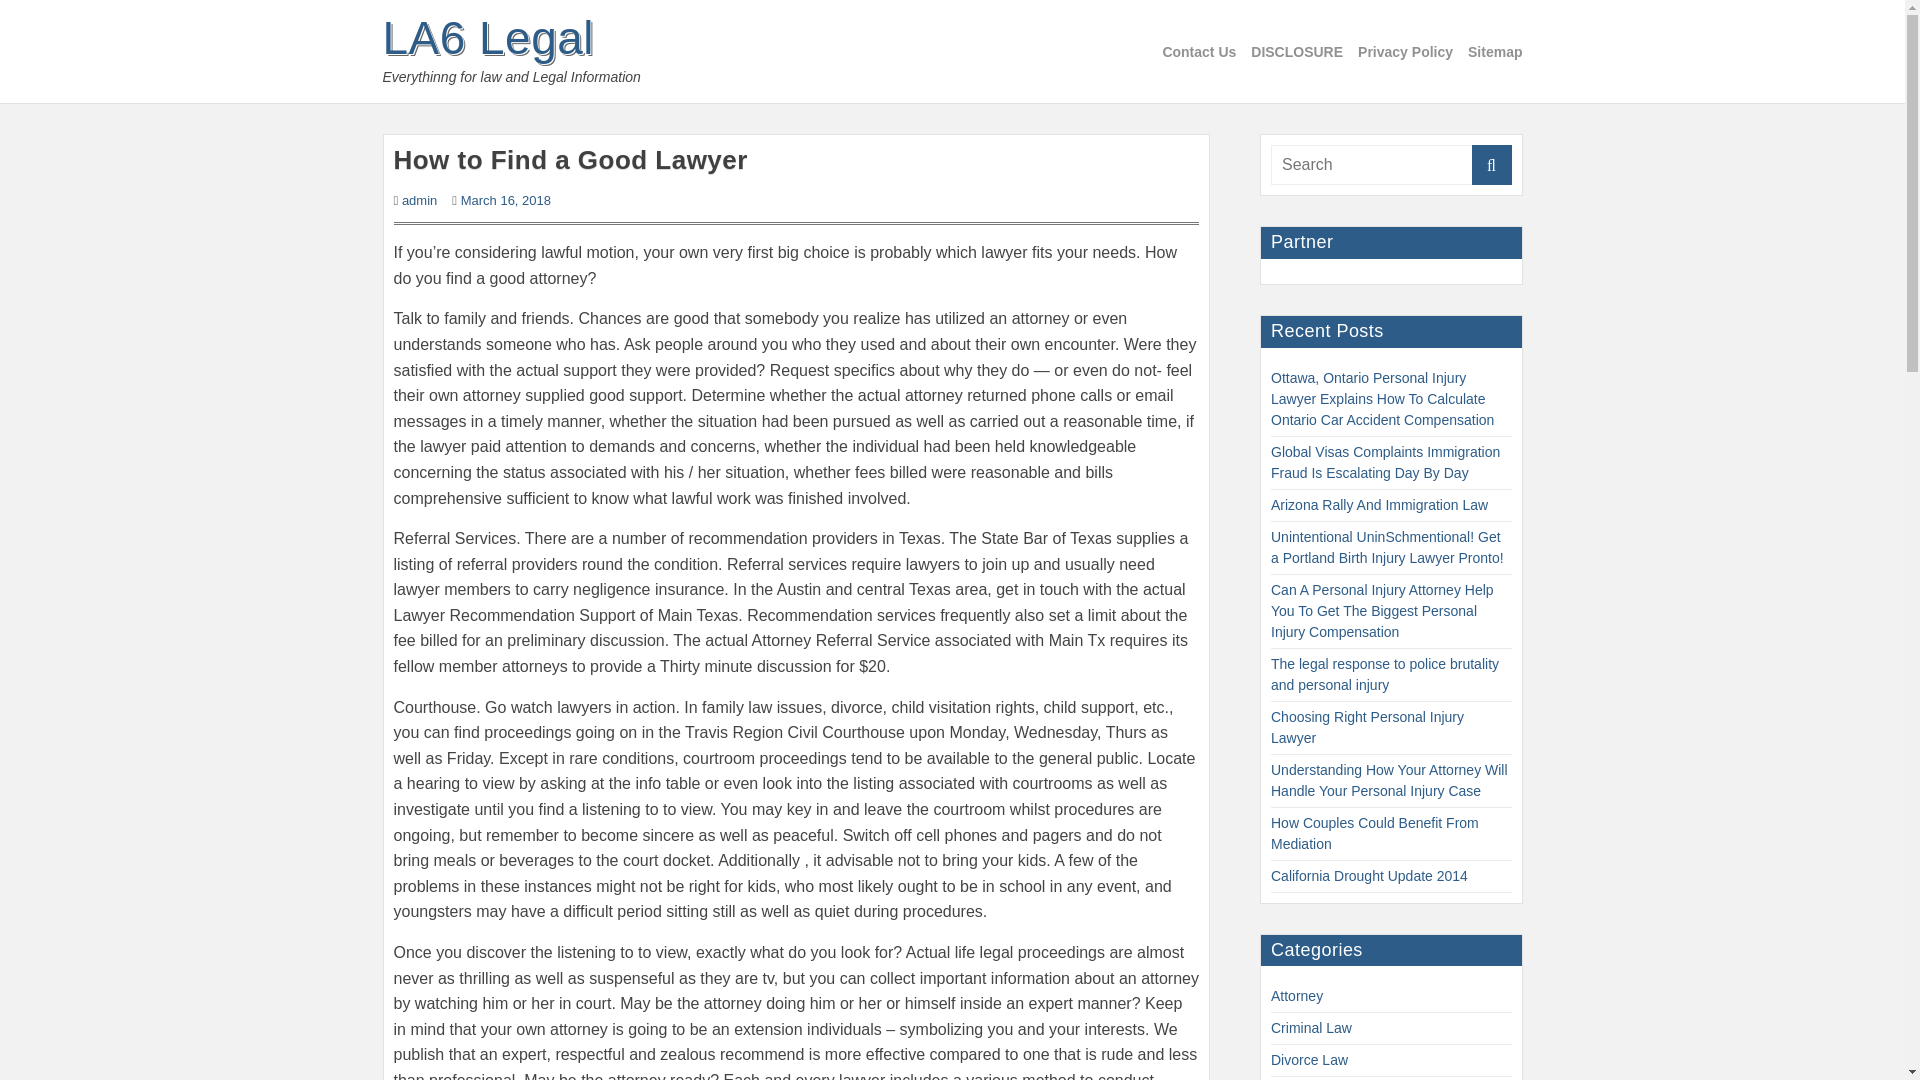 This screenshot has width=1920, height=1080. Describe the element at coordinates (1495, 51) in the screenshot. I see `Sitemap` at that location.